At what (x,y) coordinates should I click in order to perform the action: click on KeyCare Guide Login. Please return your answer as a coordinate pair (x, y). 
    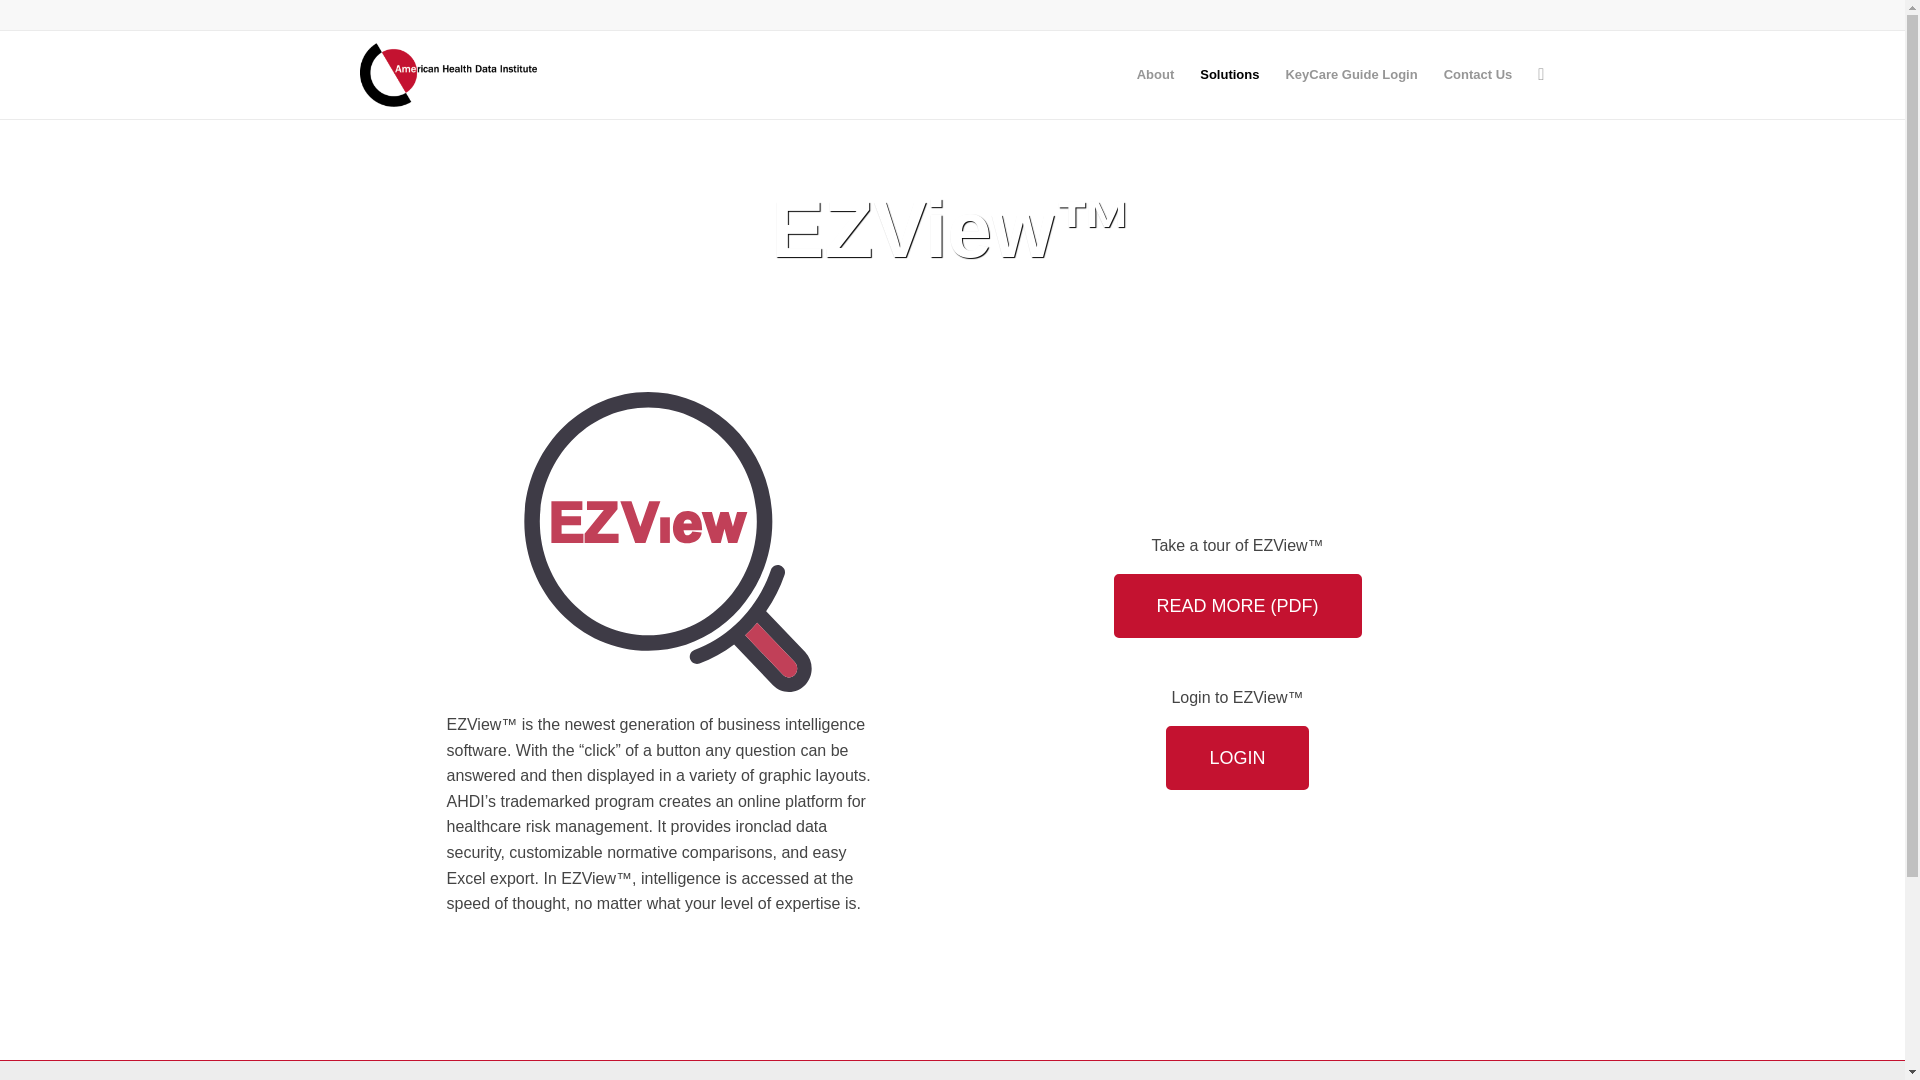
    Looking at the image, I should click on (1350, 74).